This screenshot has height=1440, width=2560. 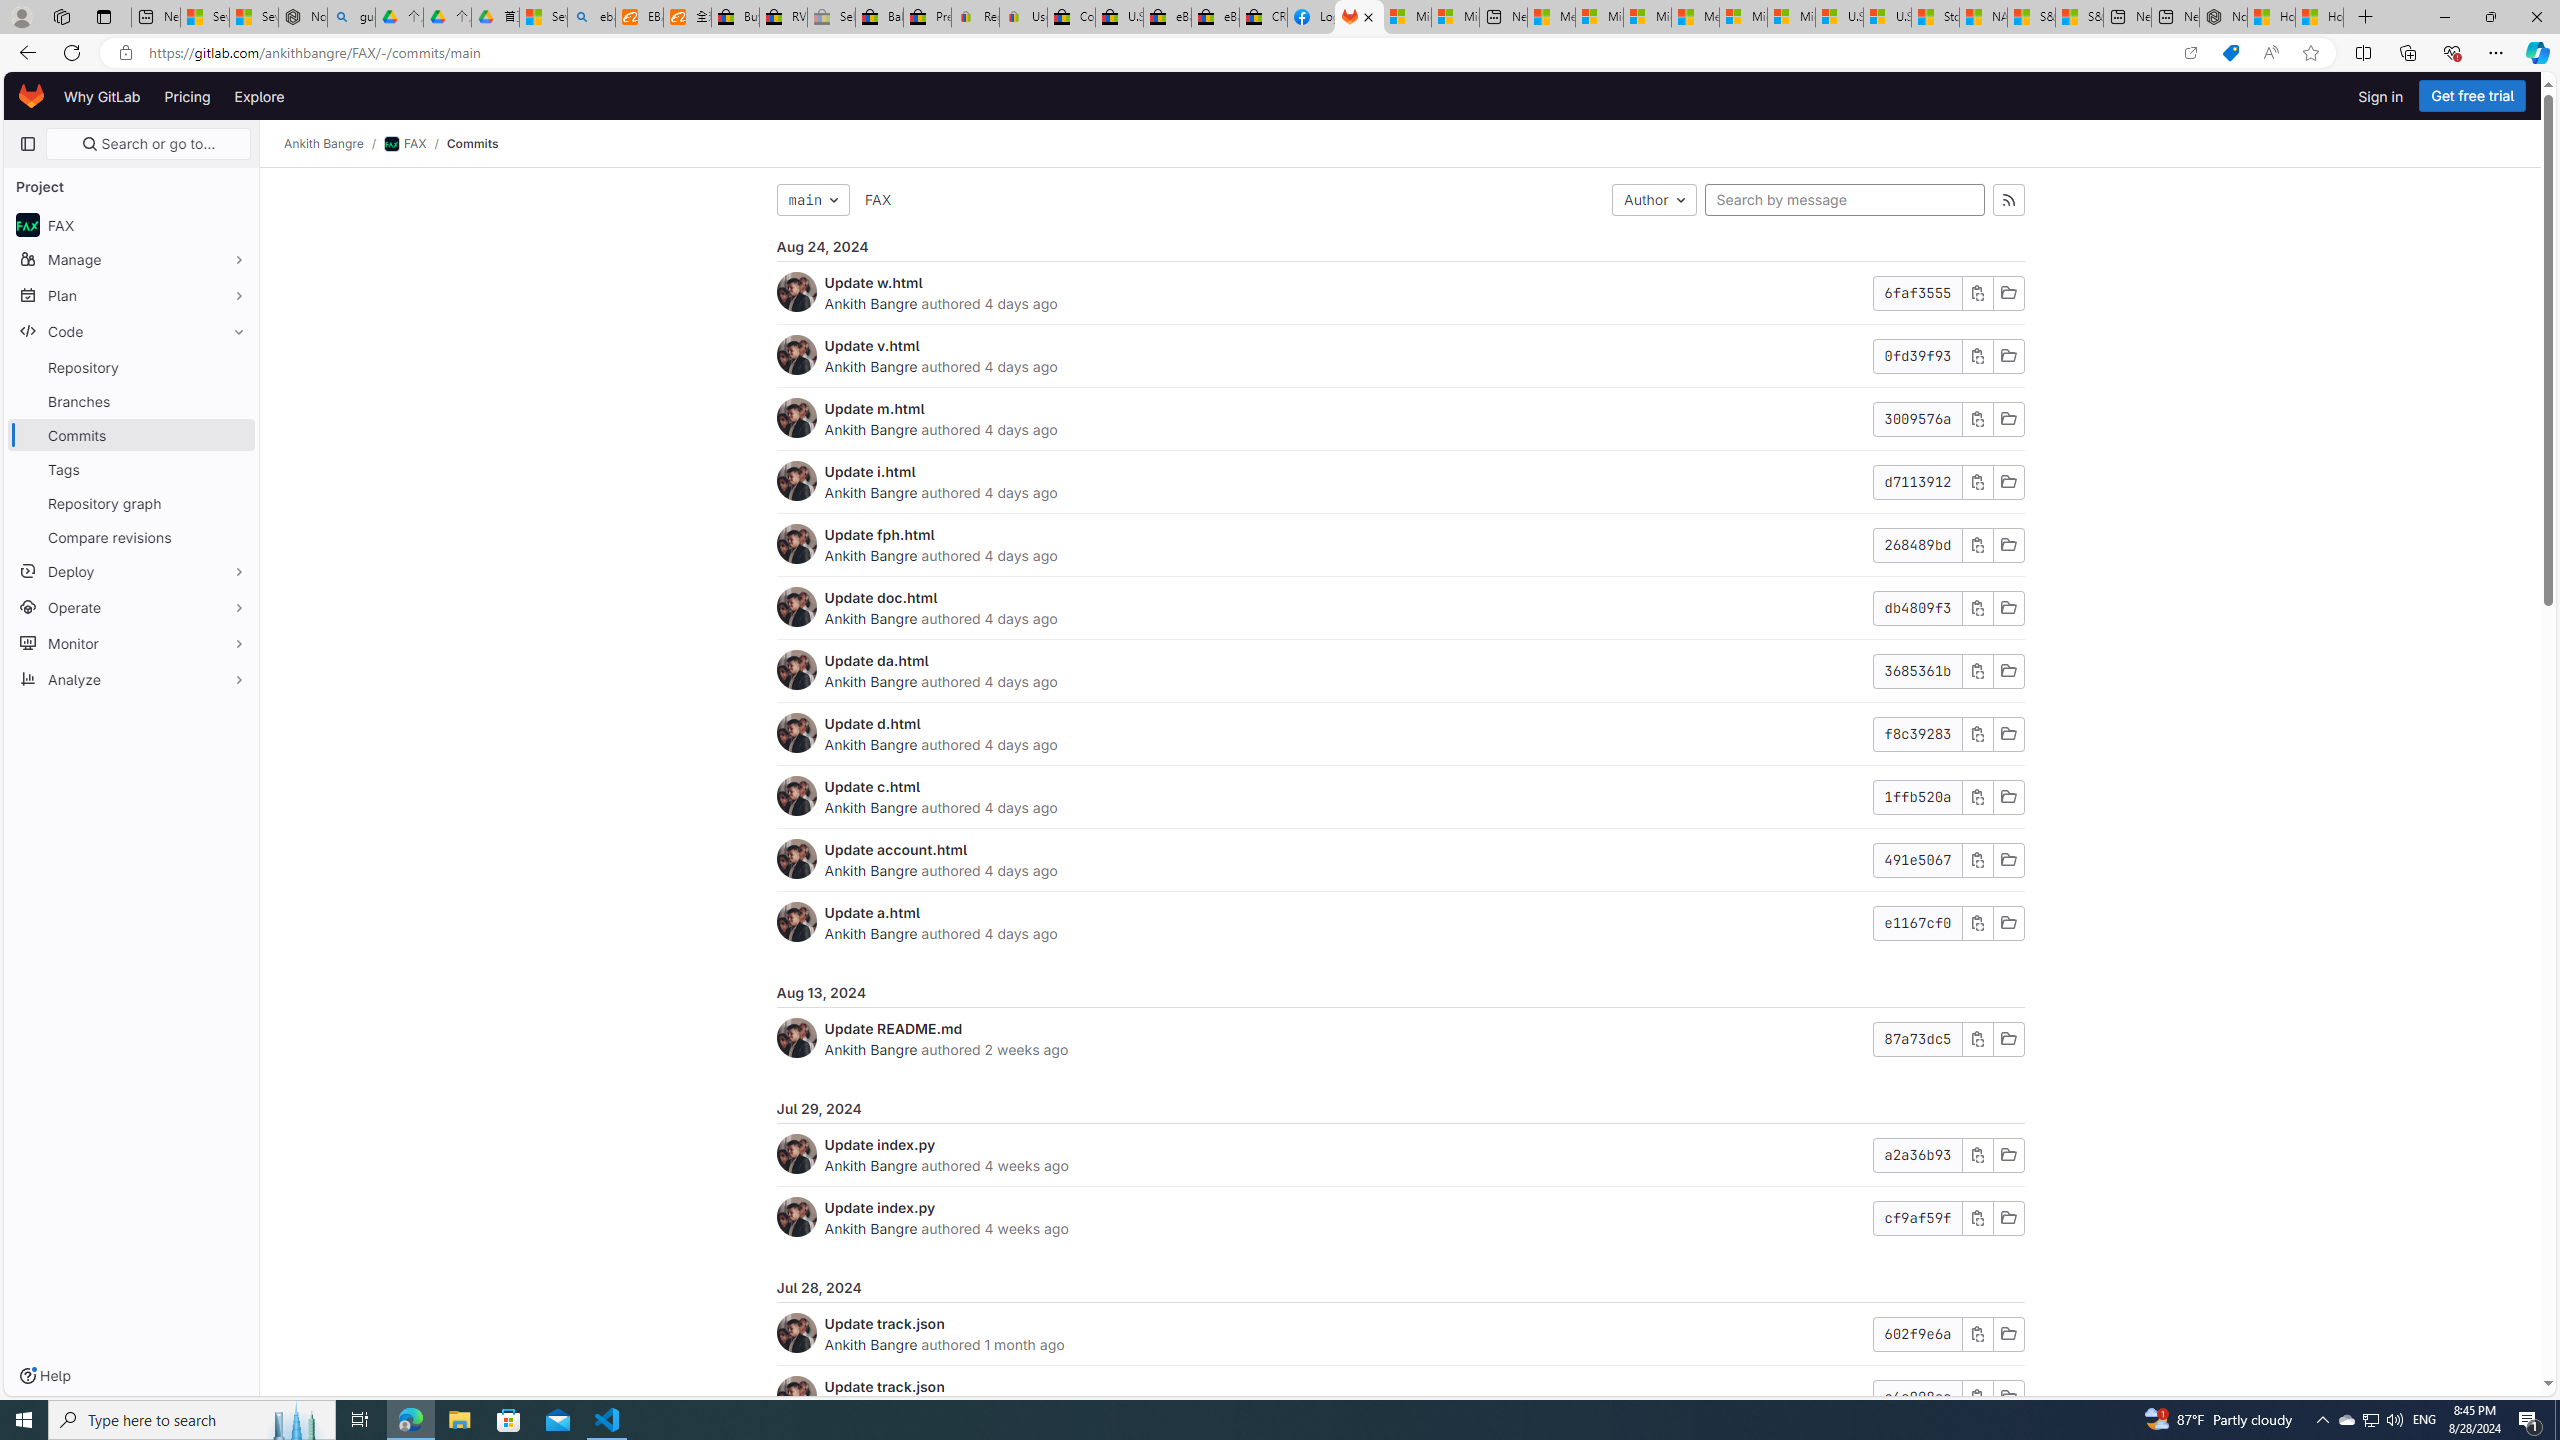 What do you see at coordinates (188, 96) in the screenshot?
I see `Pricing` at bounding box center [188, 96].